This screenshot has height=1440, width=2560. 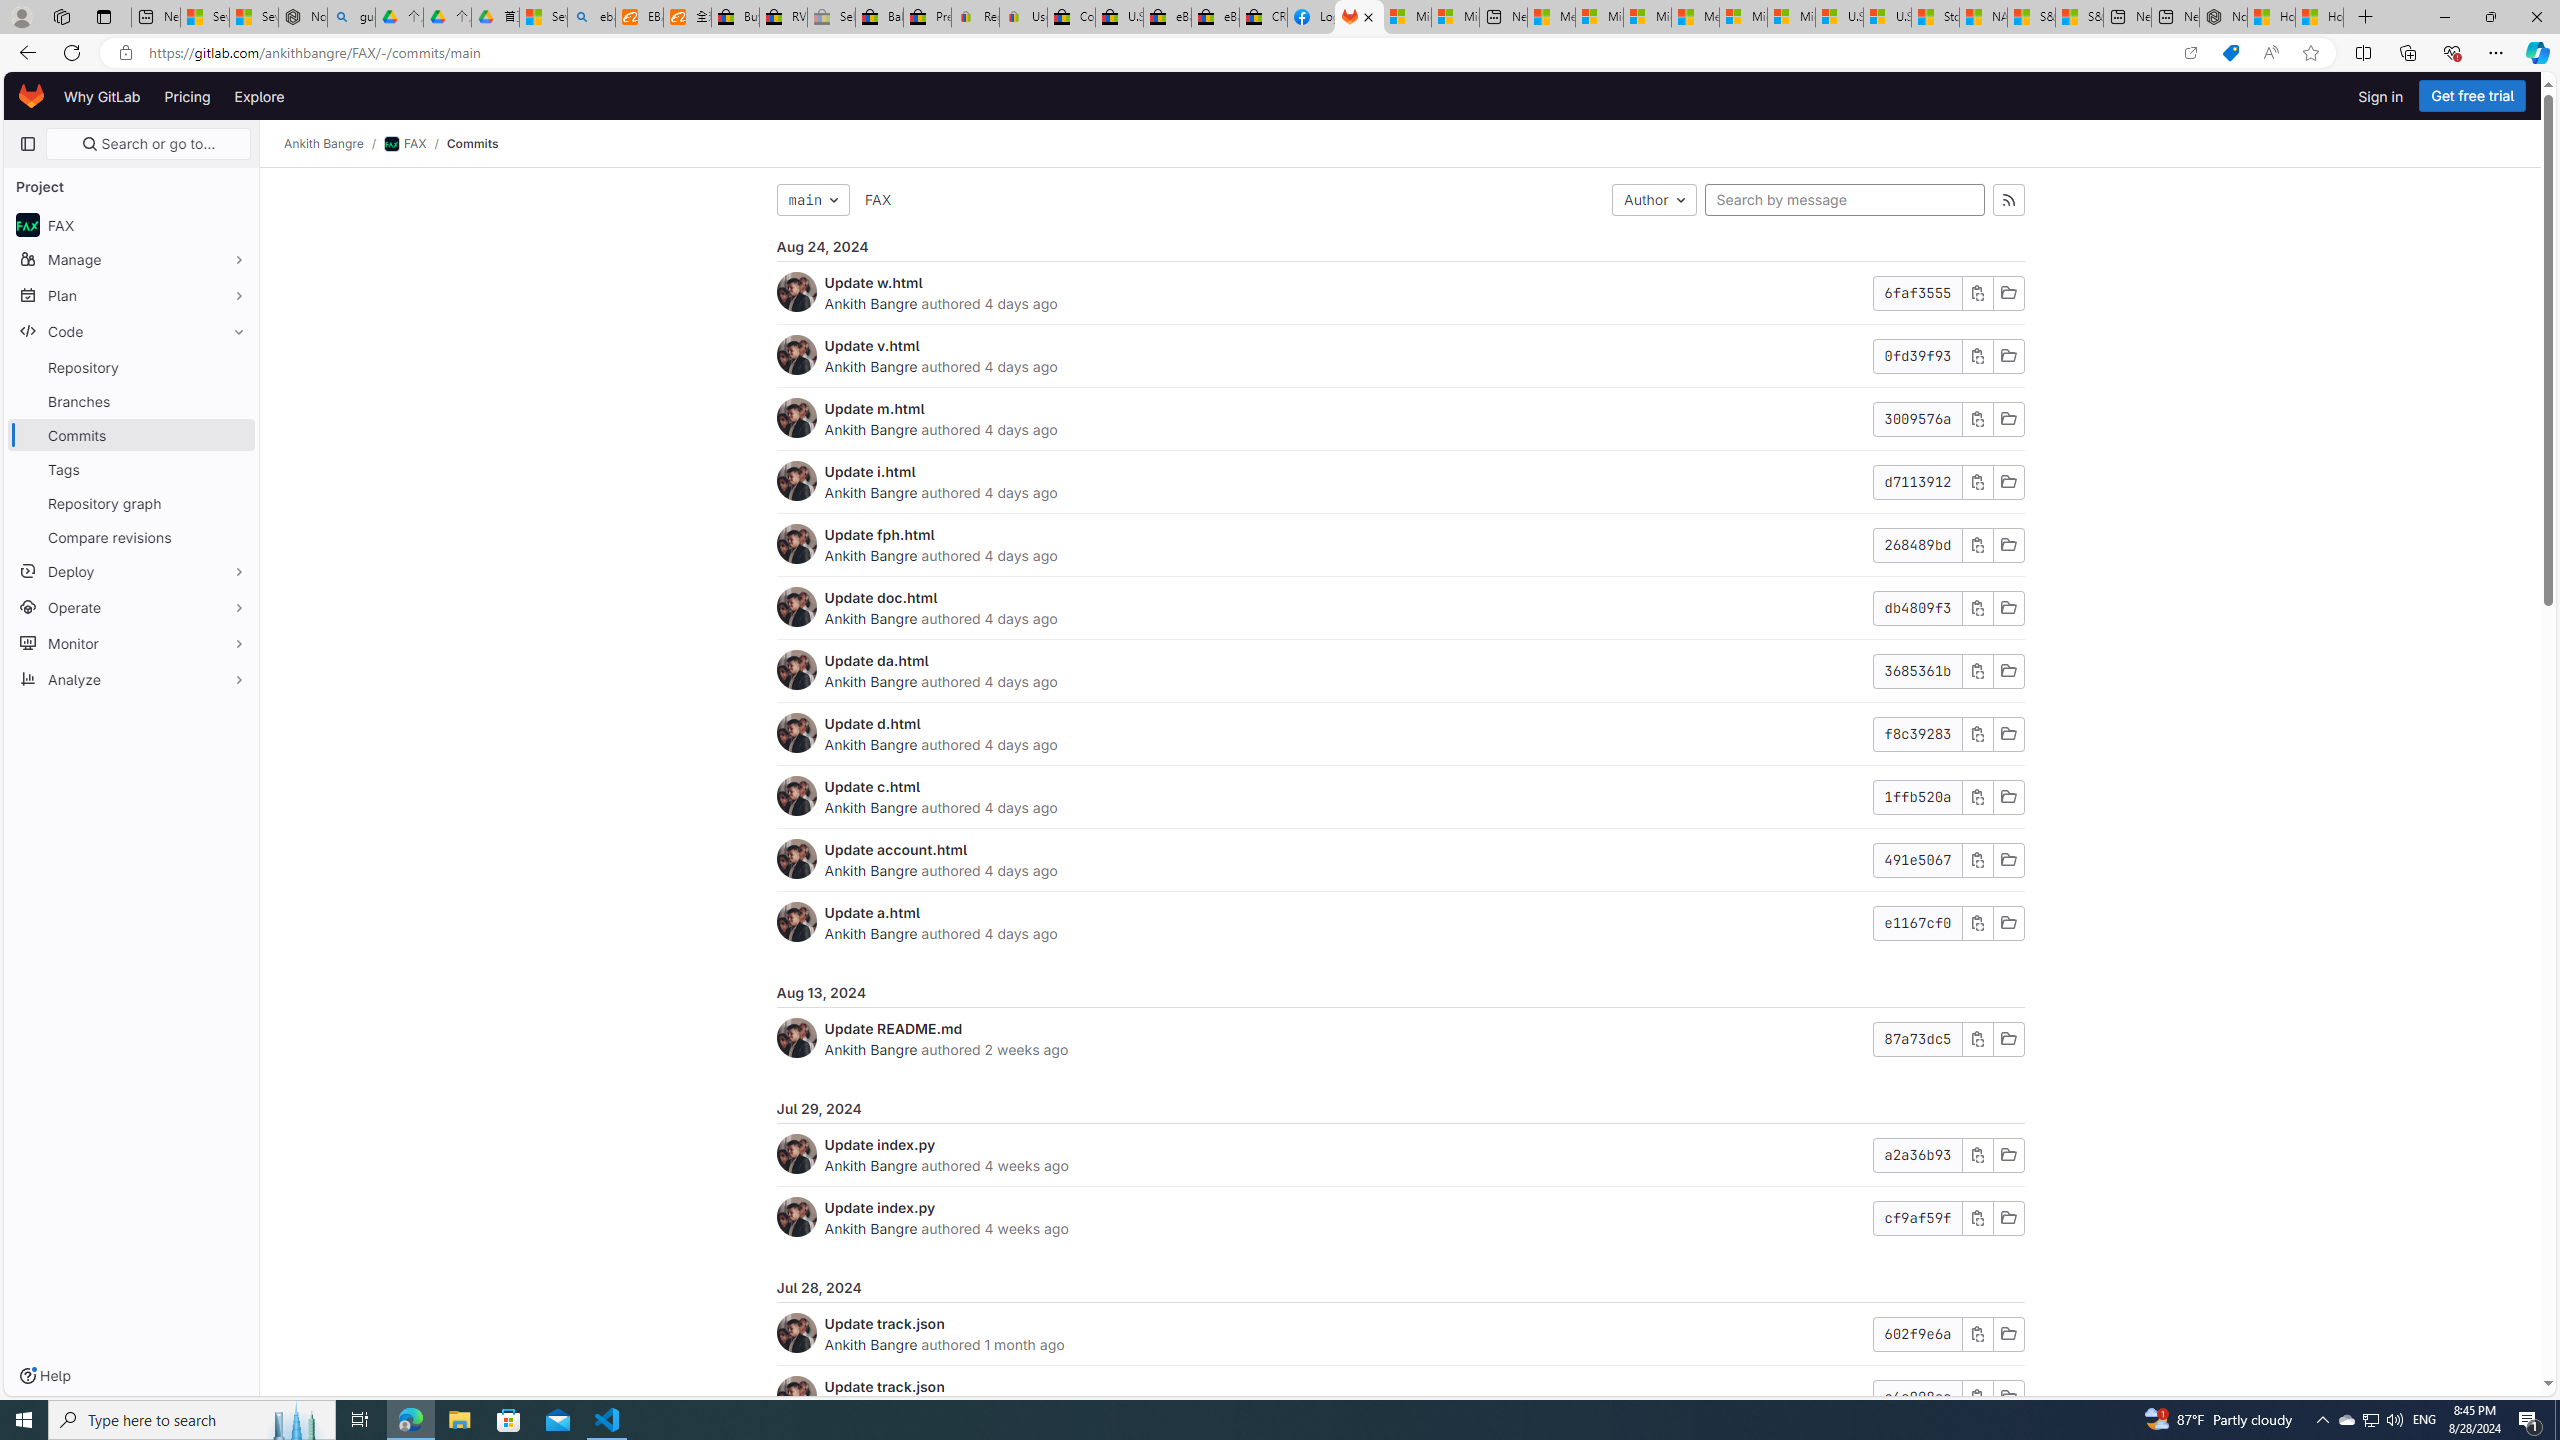 What do you see at coordinates (188, 96) in the screenshot?
I see `Pricing` at bounding box center [188, 96].